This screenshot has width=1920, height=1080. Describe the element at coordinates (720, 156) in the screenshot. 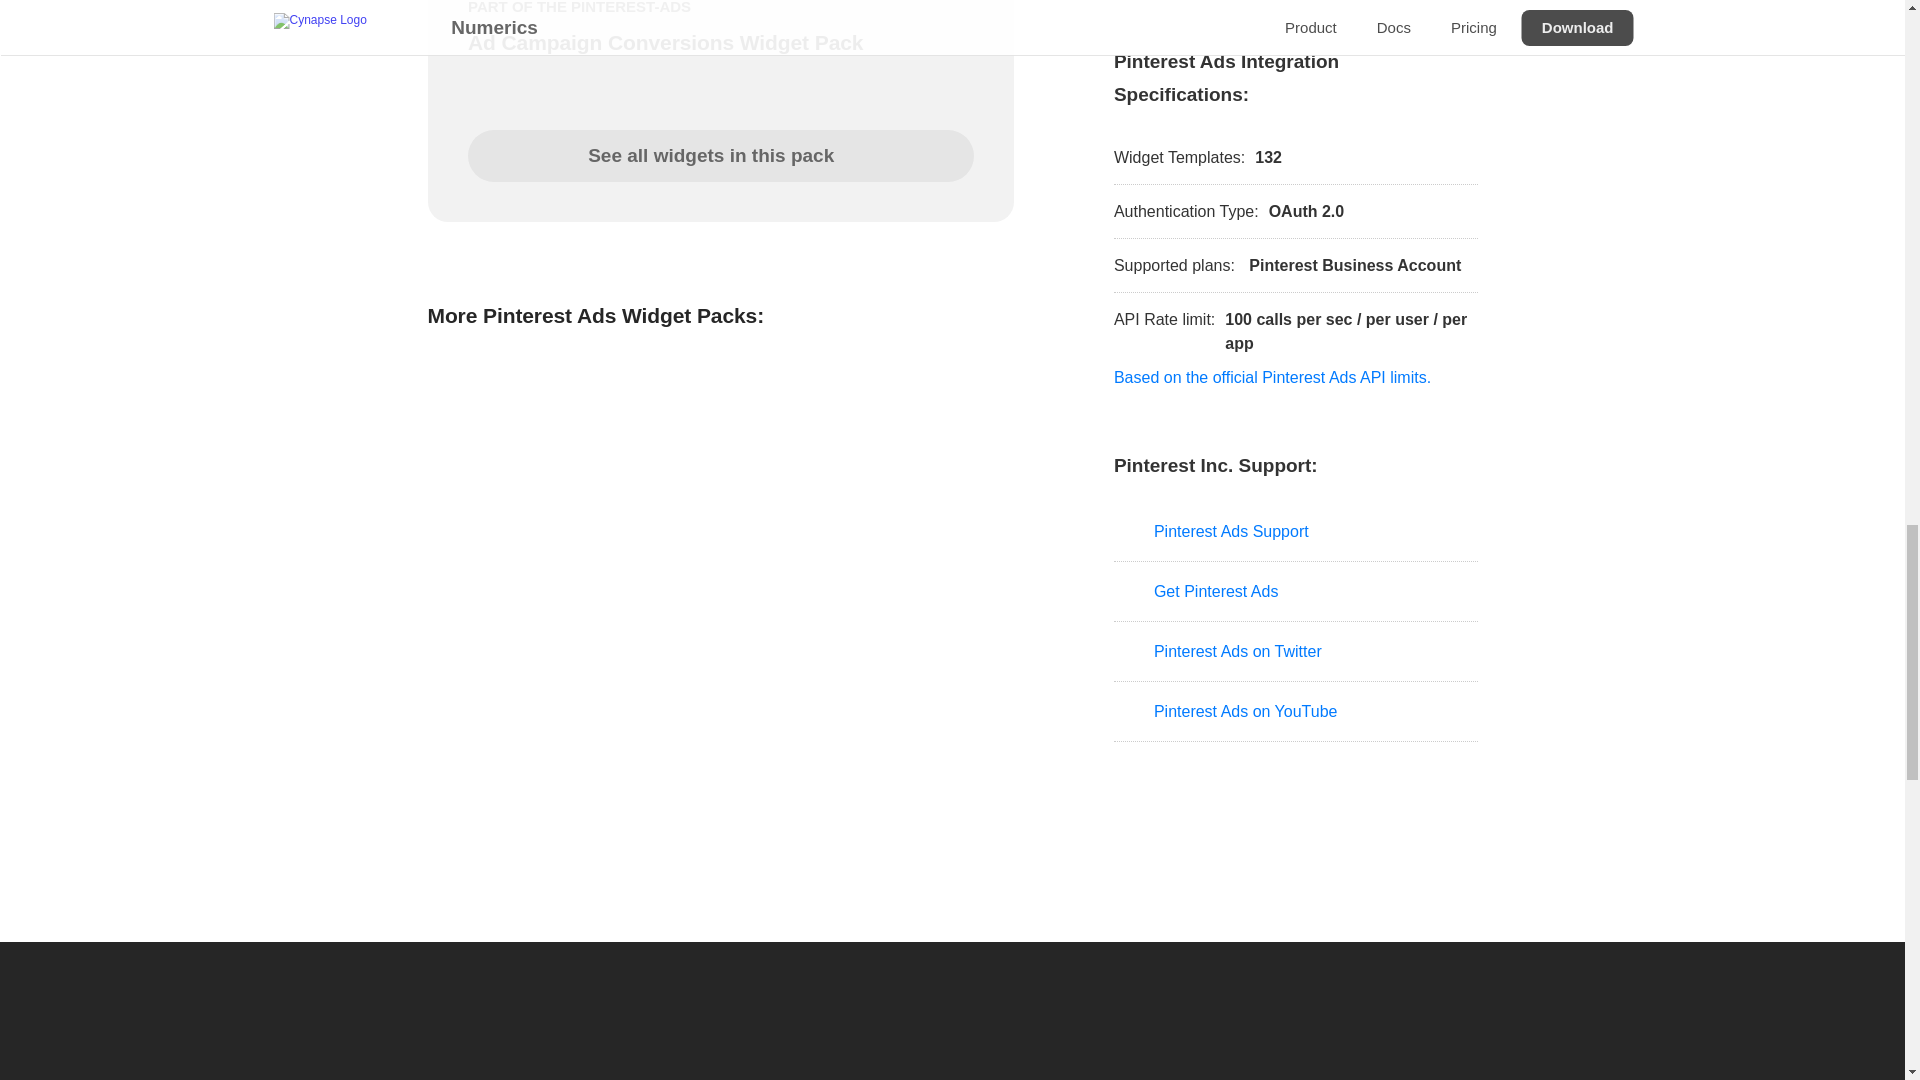

I see `See all widgets in this pack` at that location.